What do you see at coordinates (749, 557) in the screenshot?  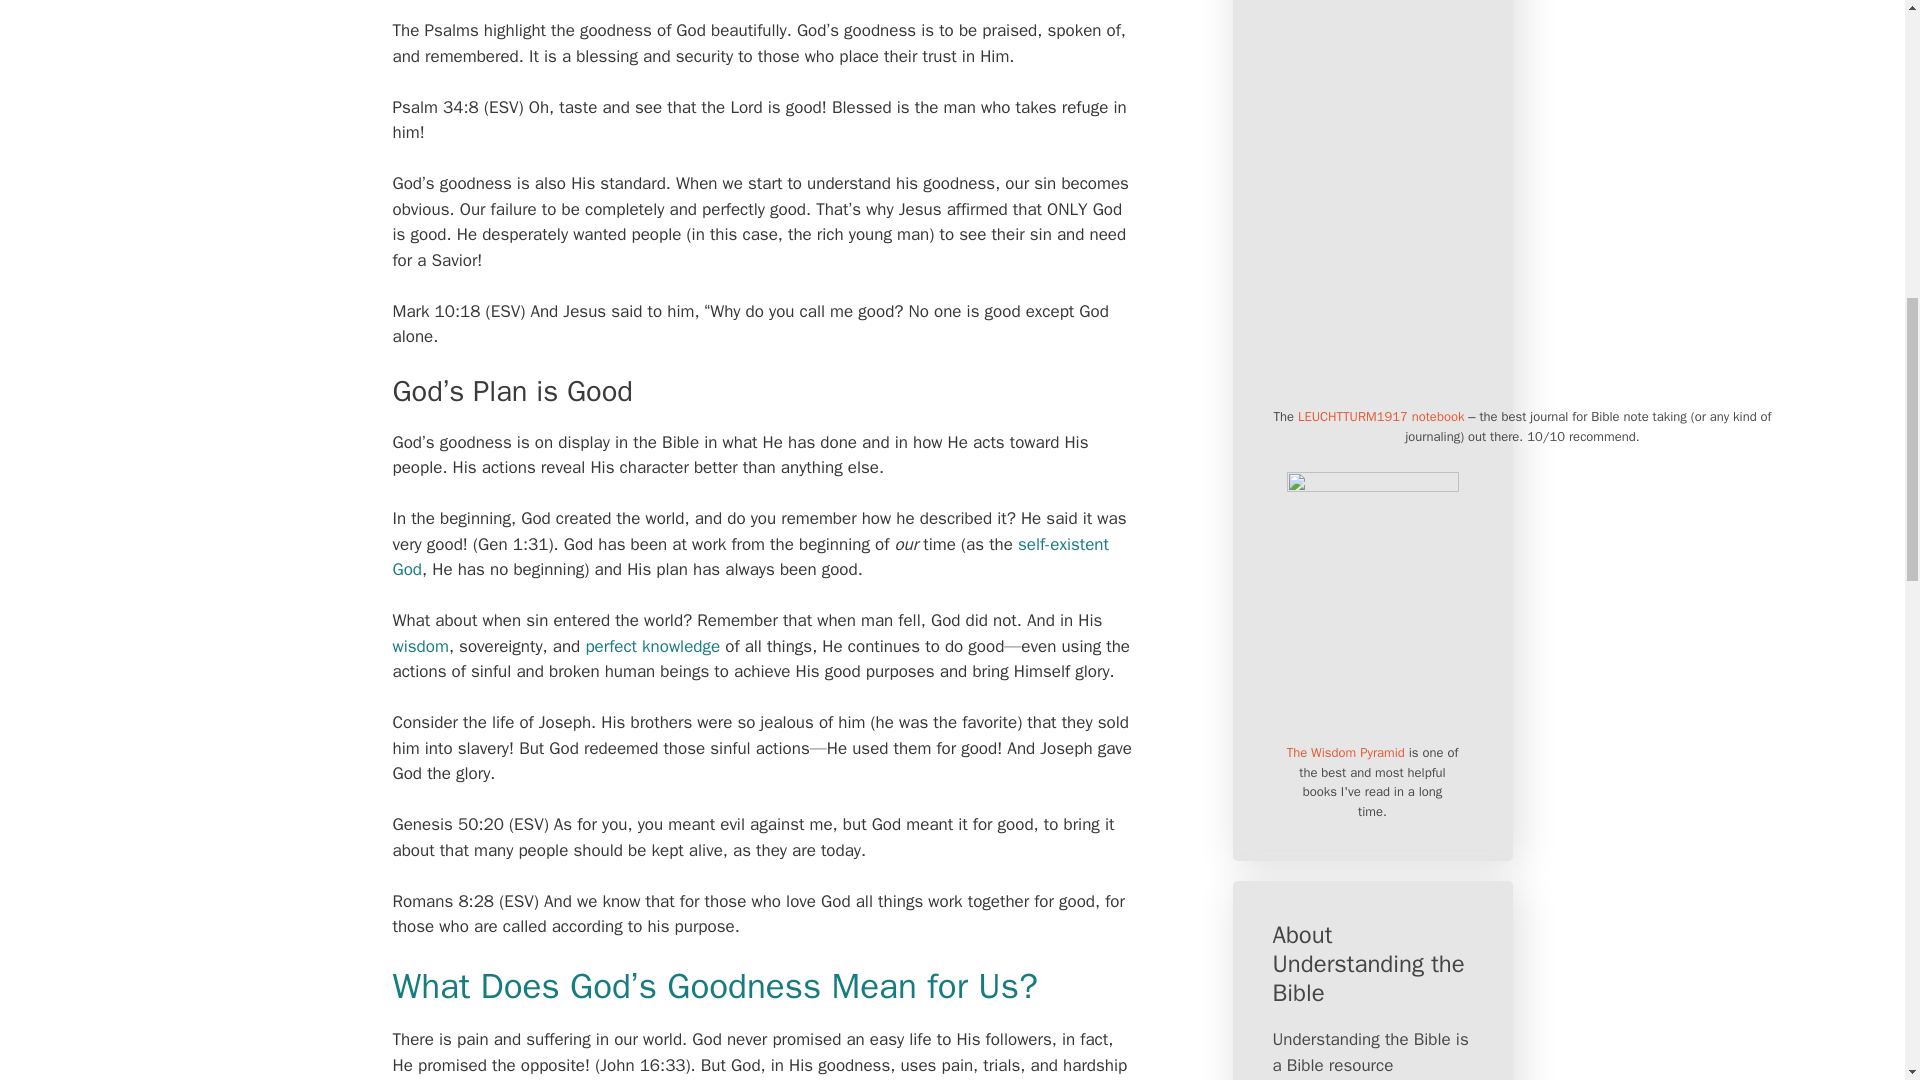 I see `self-existent God` at bounding box center [749, 557].